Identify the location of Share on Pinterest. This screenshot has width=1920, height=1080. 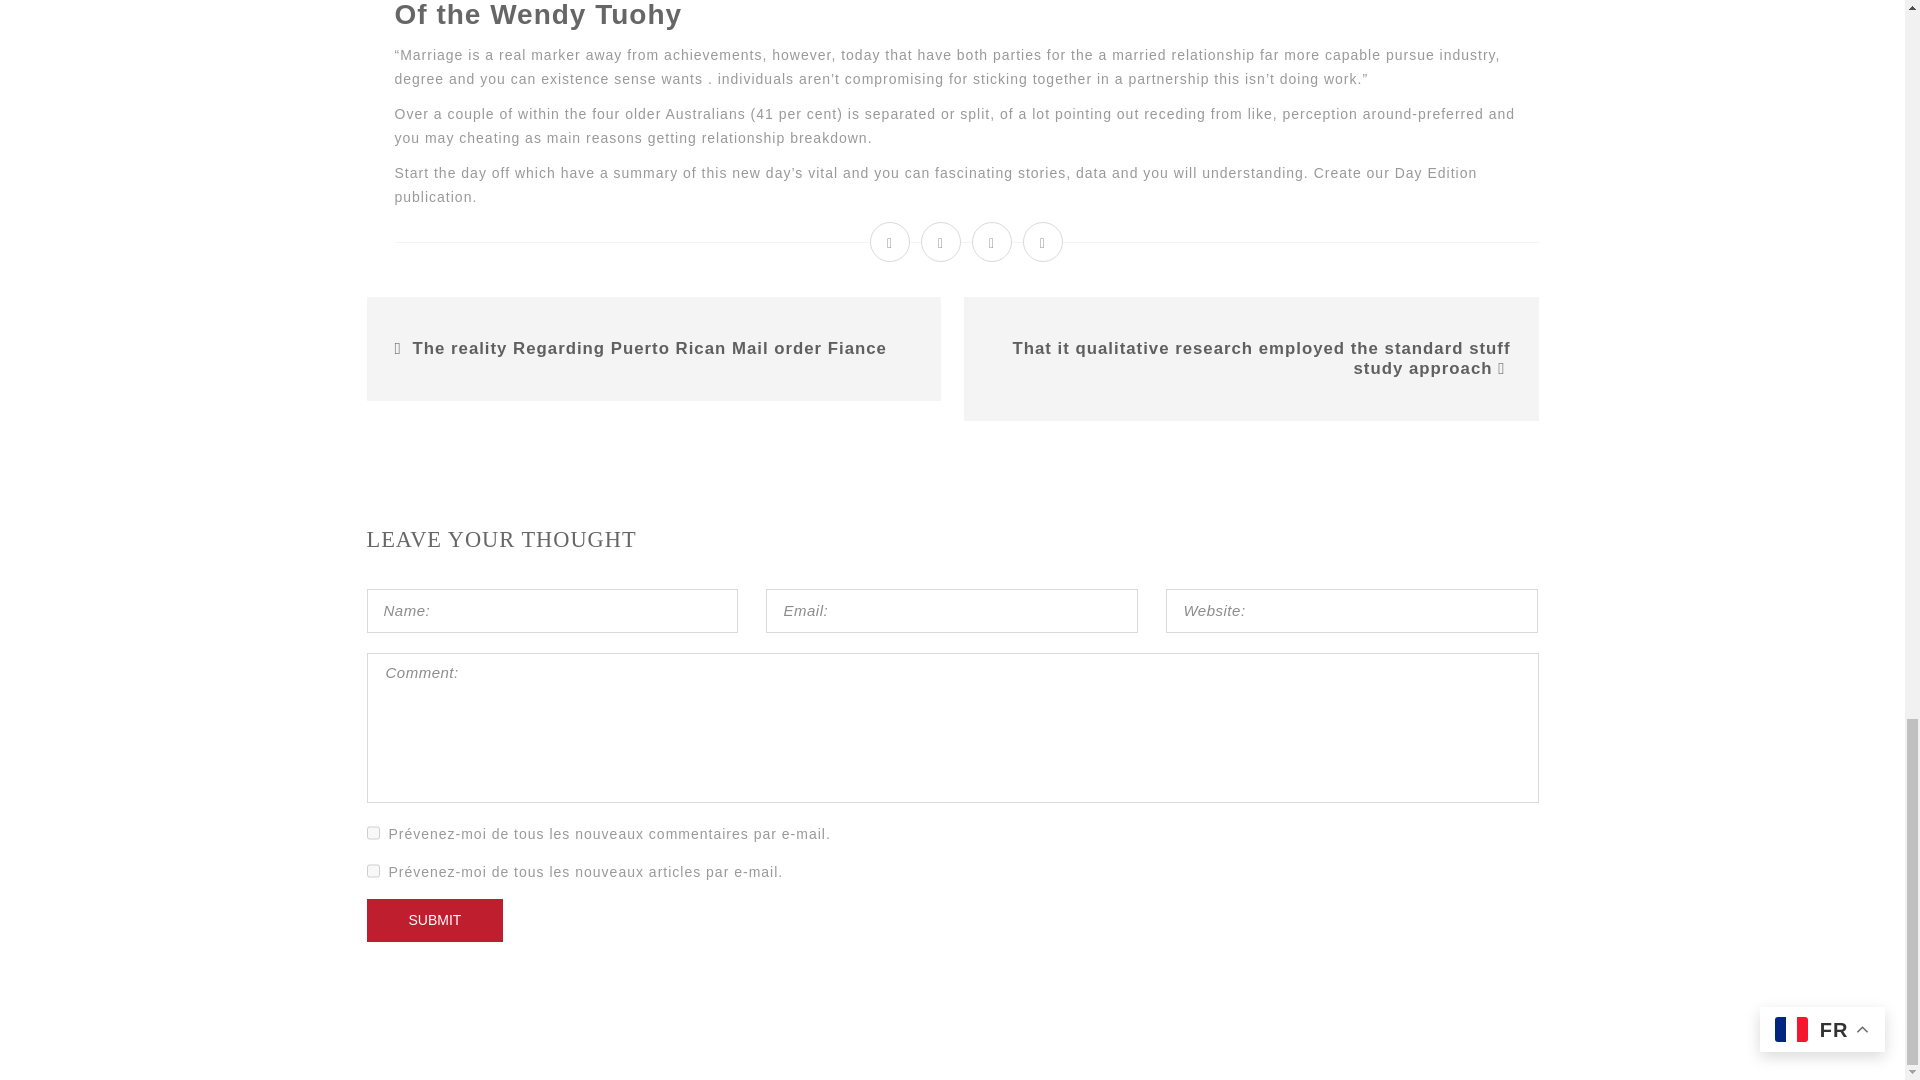
(1043, 242).